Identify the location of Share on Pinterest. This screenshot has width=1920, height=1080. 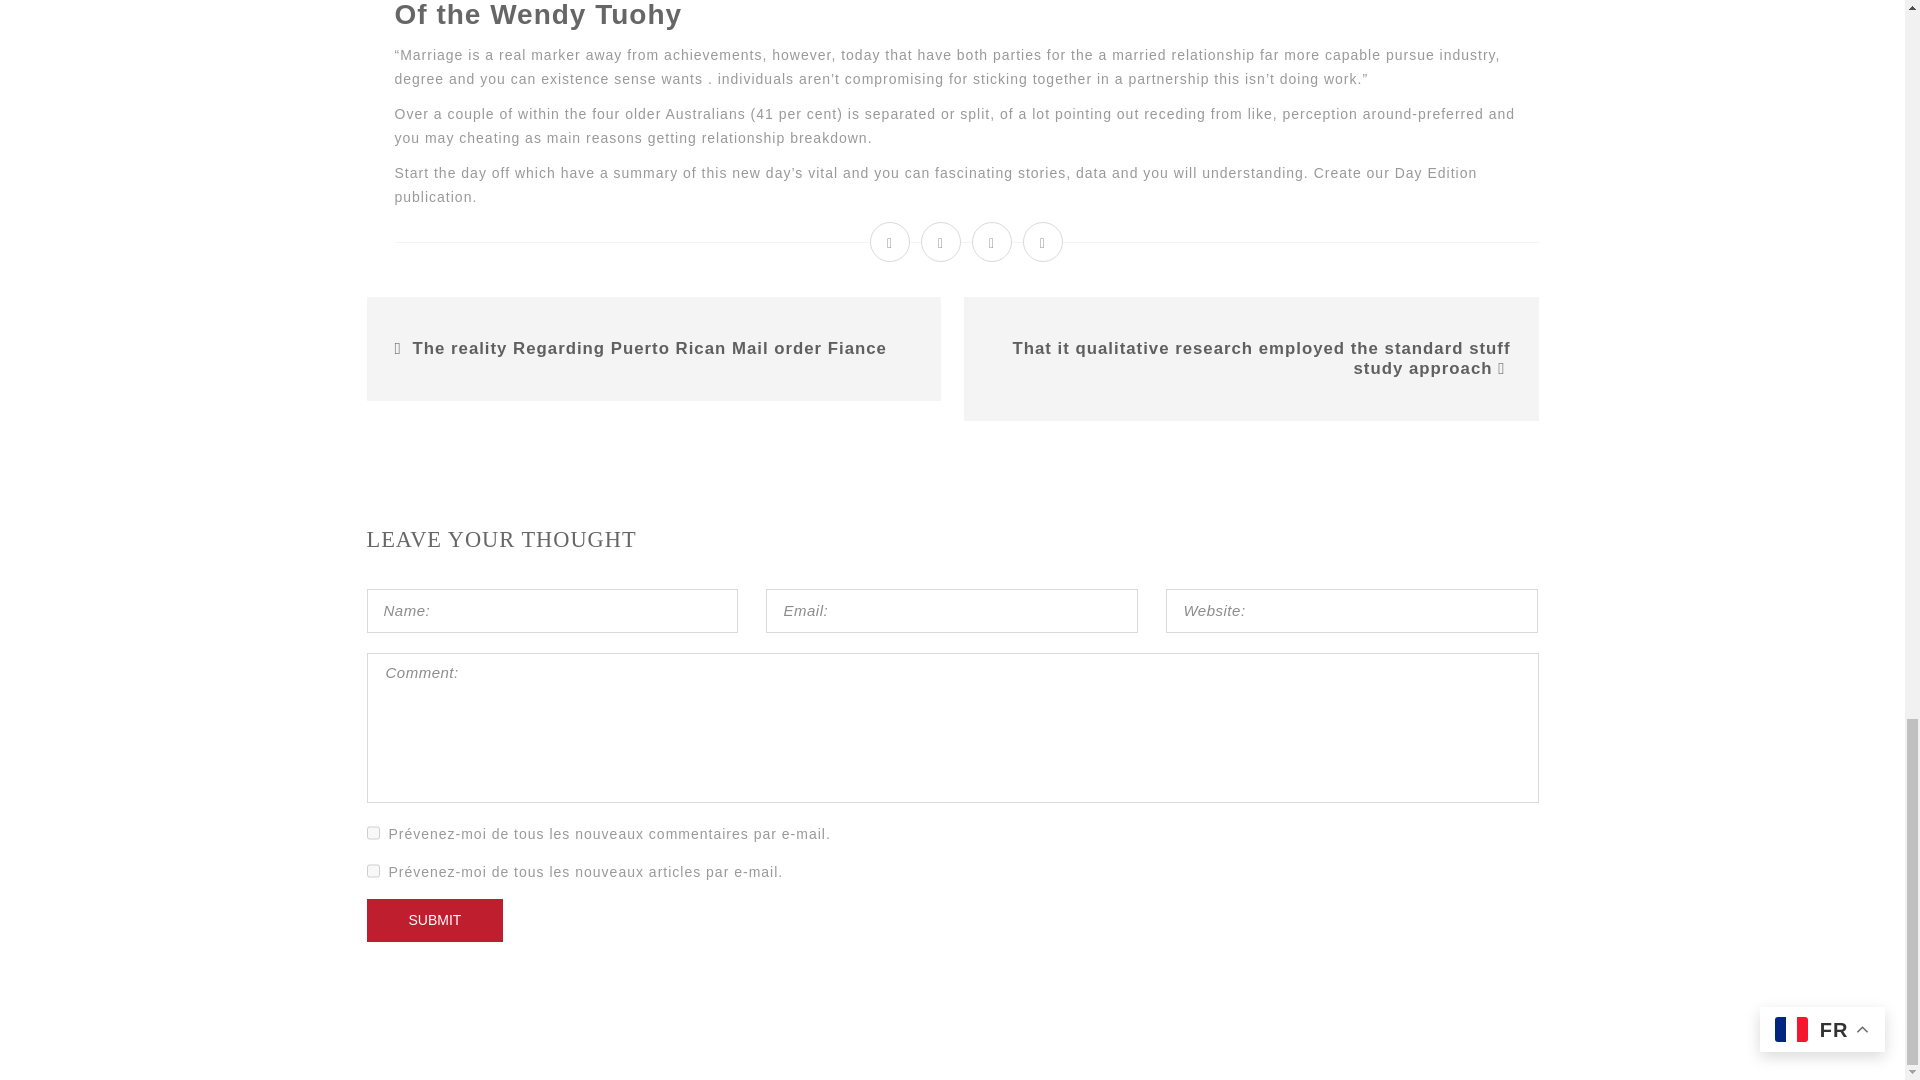
(1043, 242).